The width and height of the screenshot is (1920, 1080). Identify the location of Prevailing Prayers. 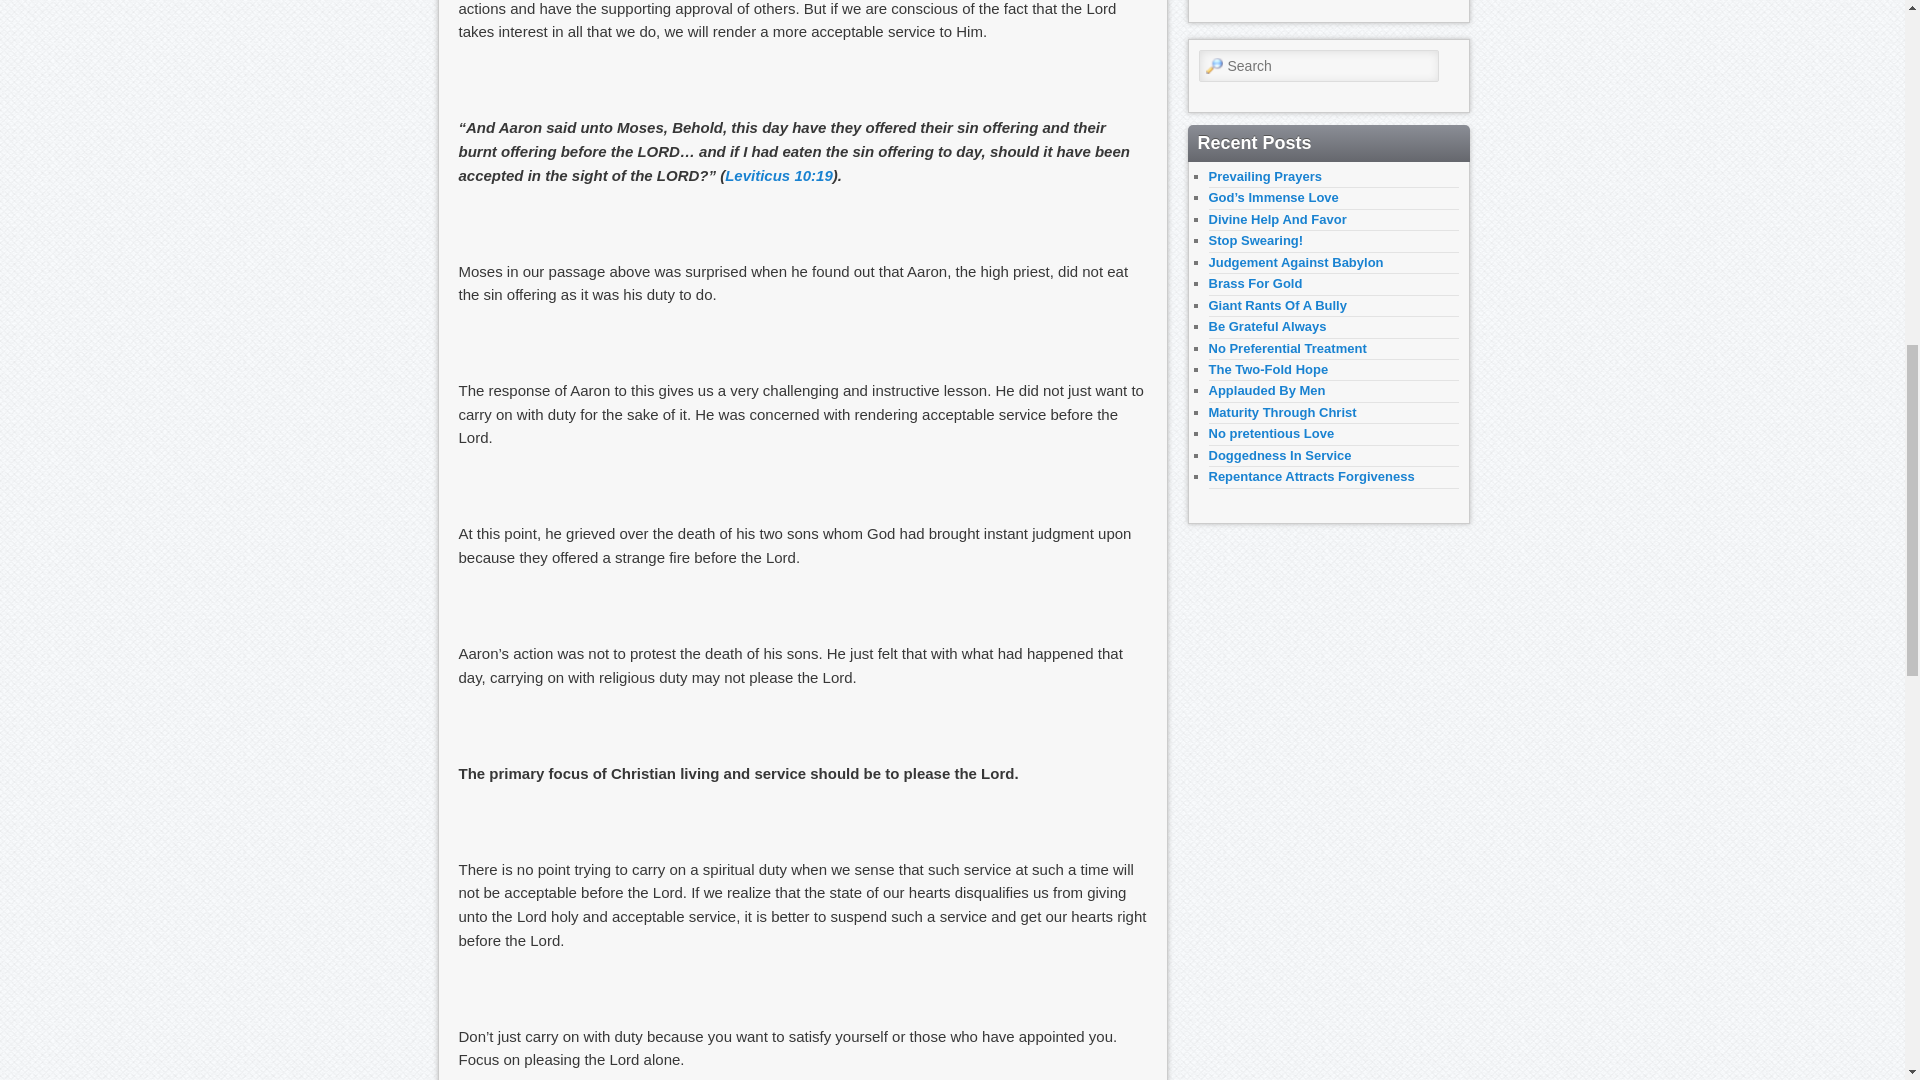
(1264, 176).